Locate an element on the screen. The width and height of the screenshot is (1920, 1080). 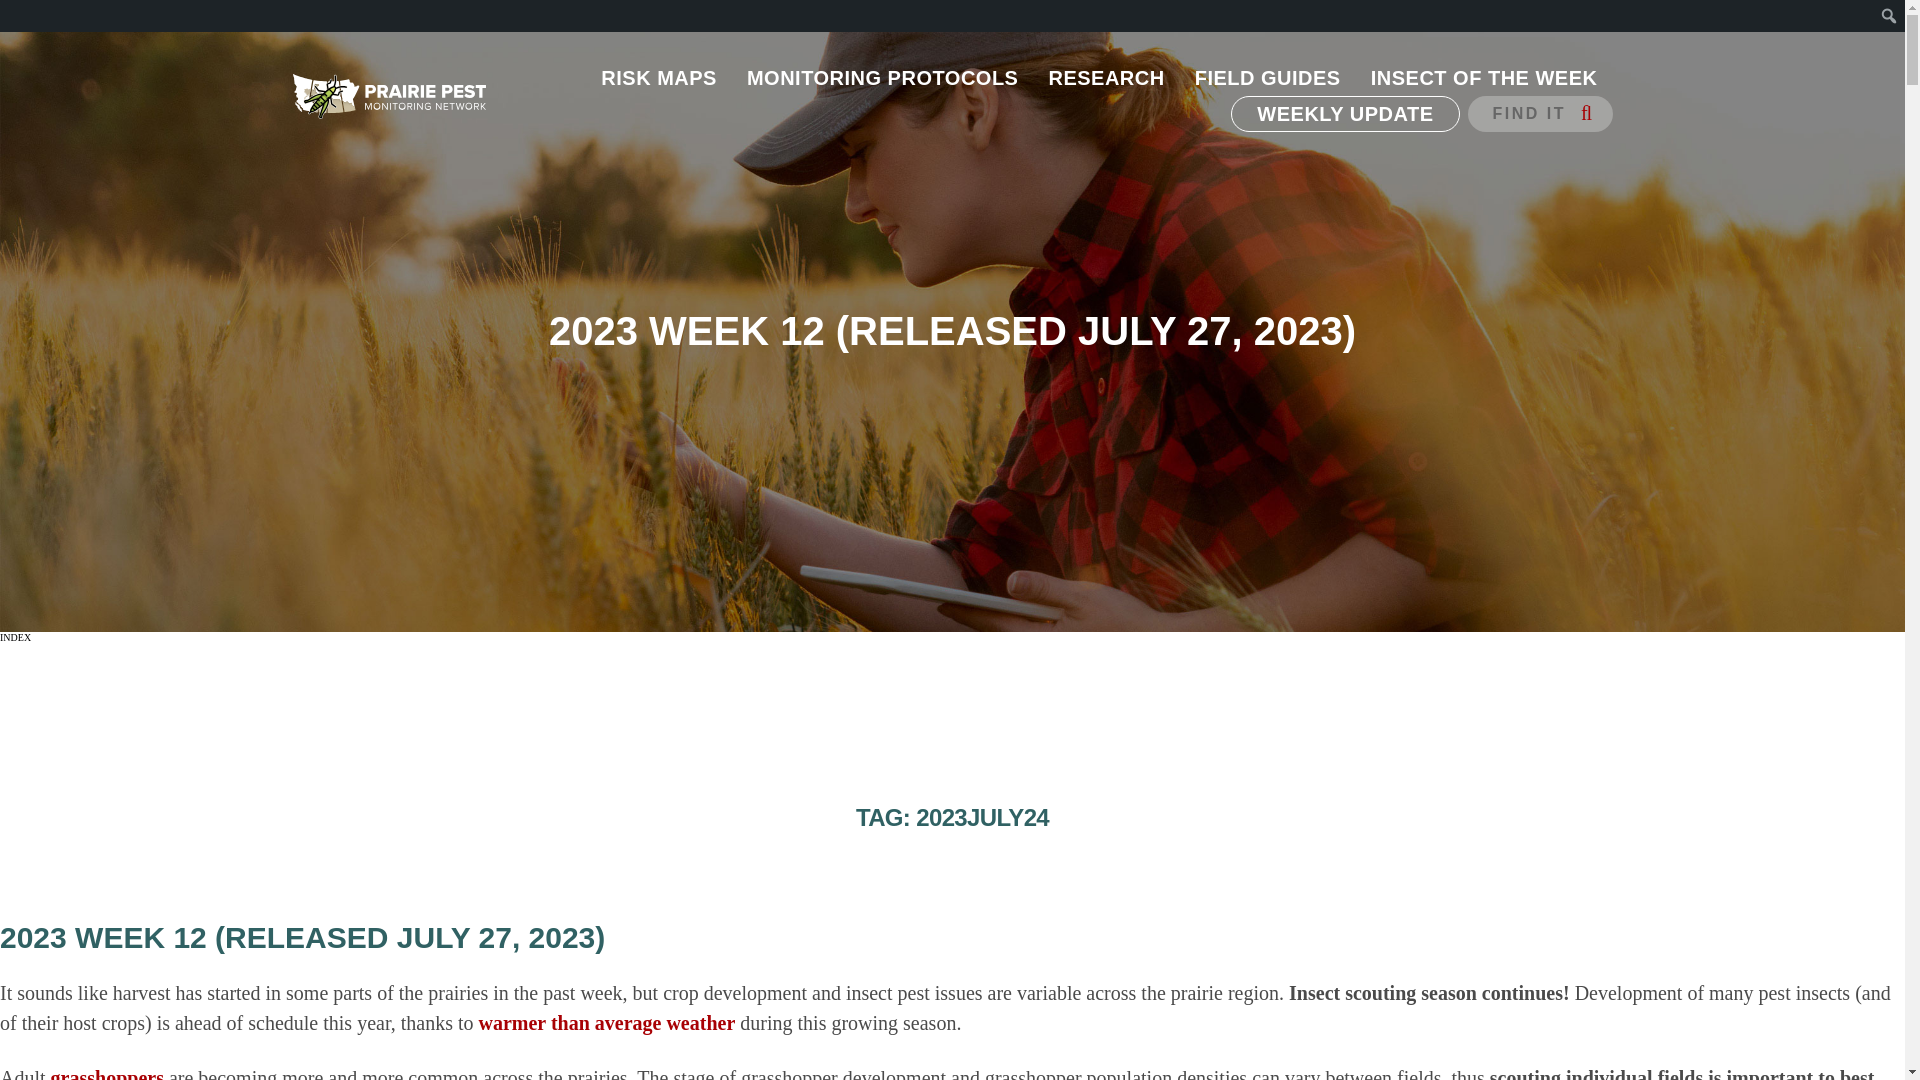
Search is located at coordinates (28, 10).